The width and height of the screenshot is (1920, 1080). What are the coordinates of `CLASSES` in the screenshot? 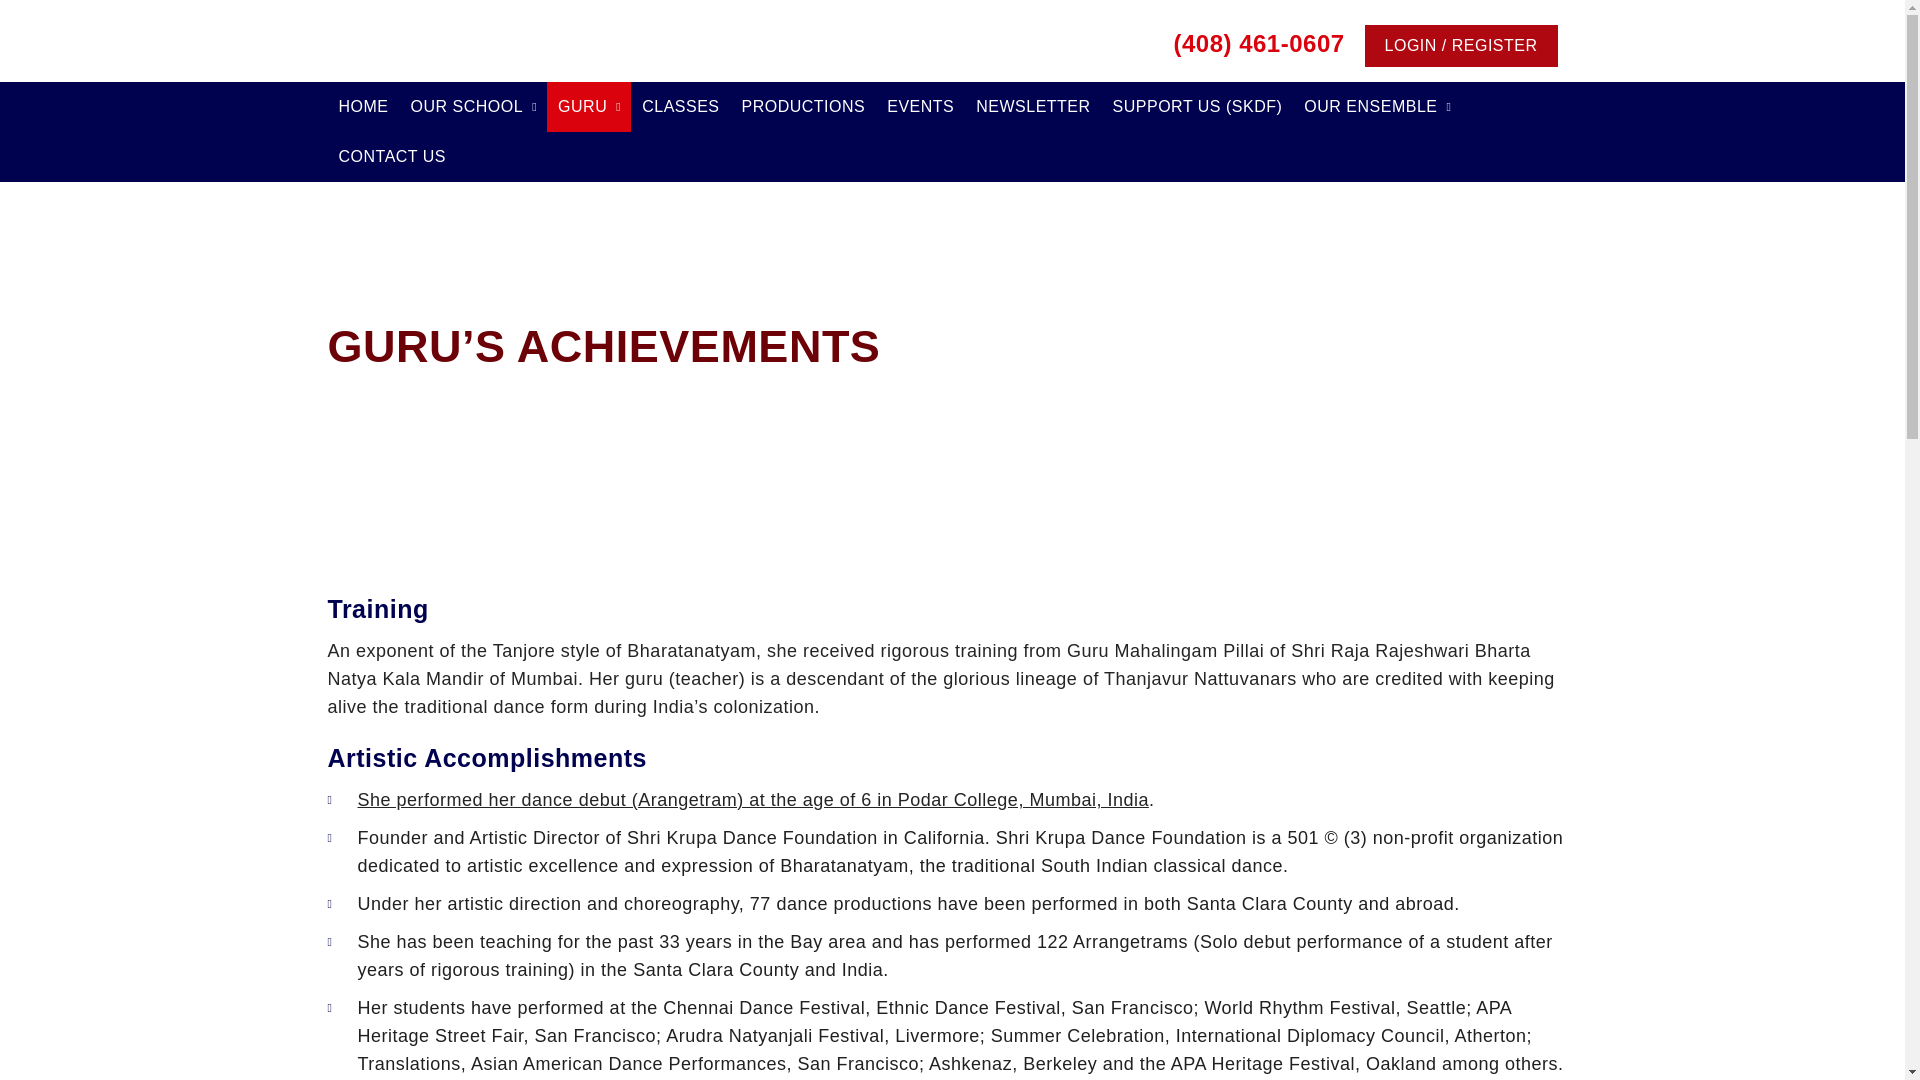 It's located at (680, 106).